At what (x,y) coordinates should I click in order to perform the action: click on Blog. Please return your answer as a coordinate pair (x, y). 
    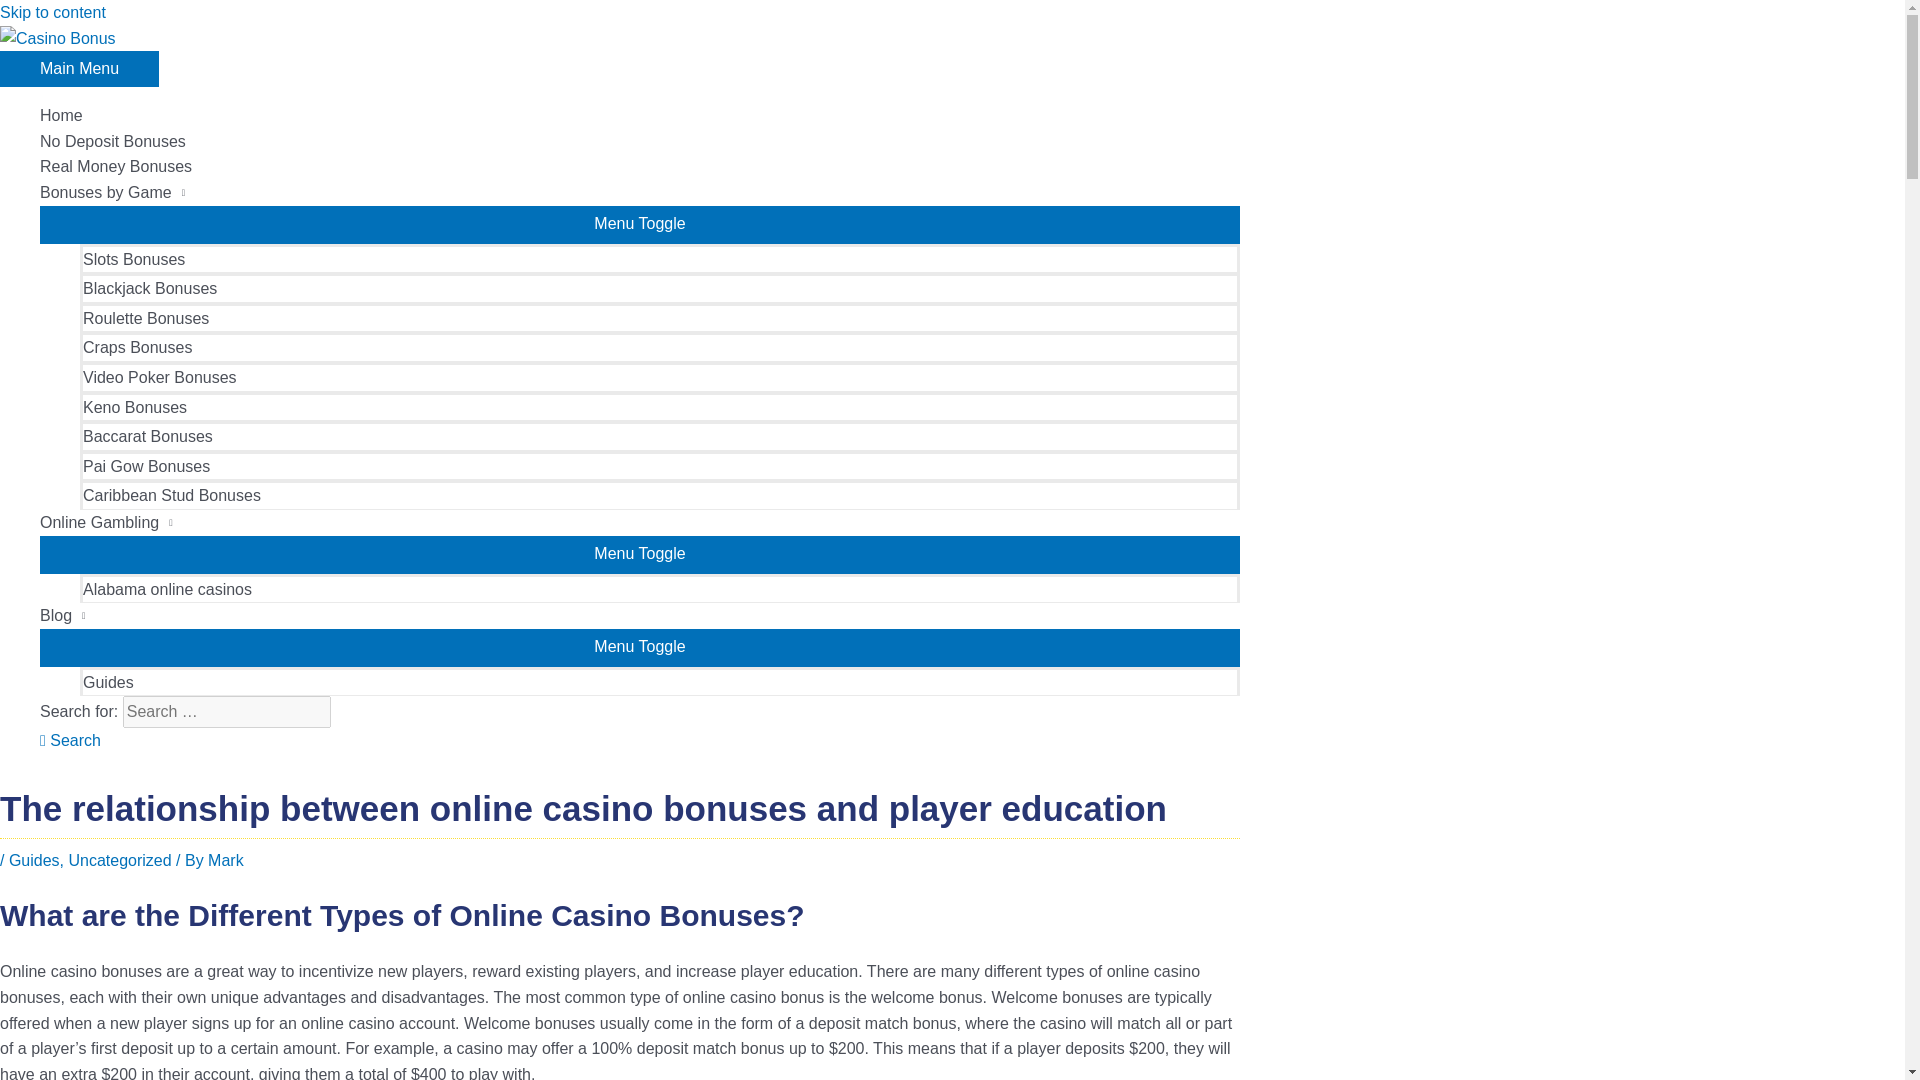
    Looking at the image, I should click on (640, 615).